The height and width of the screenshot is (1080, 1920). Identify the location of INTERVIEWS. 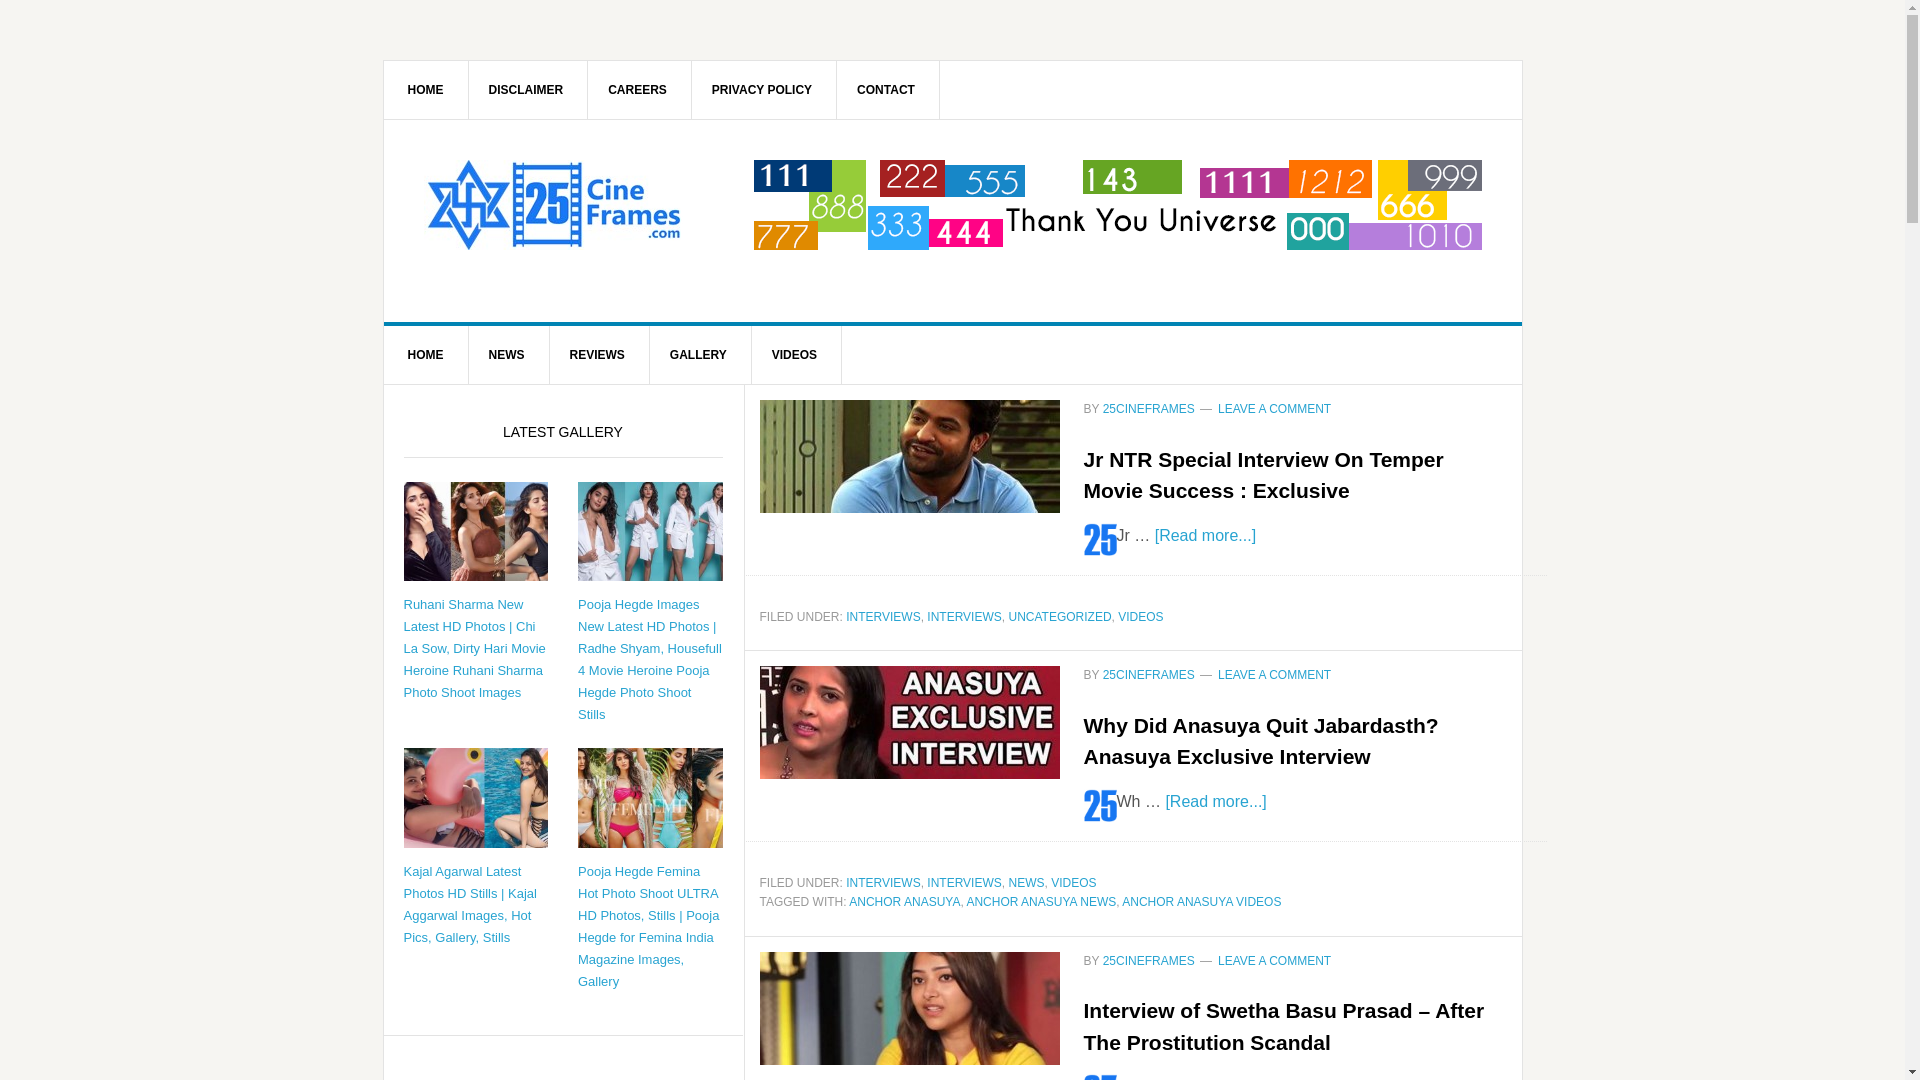
(964, 616).